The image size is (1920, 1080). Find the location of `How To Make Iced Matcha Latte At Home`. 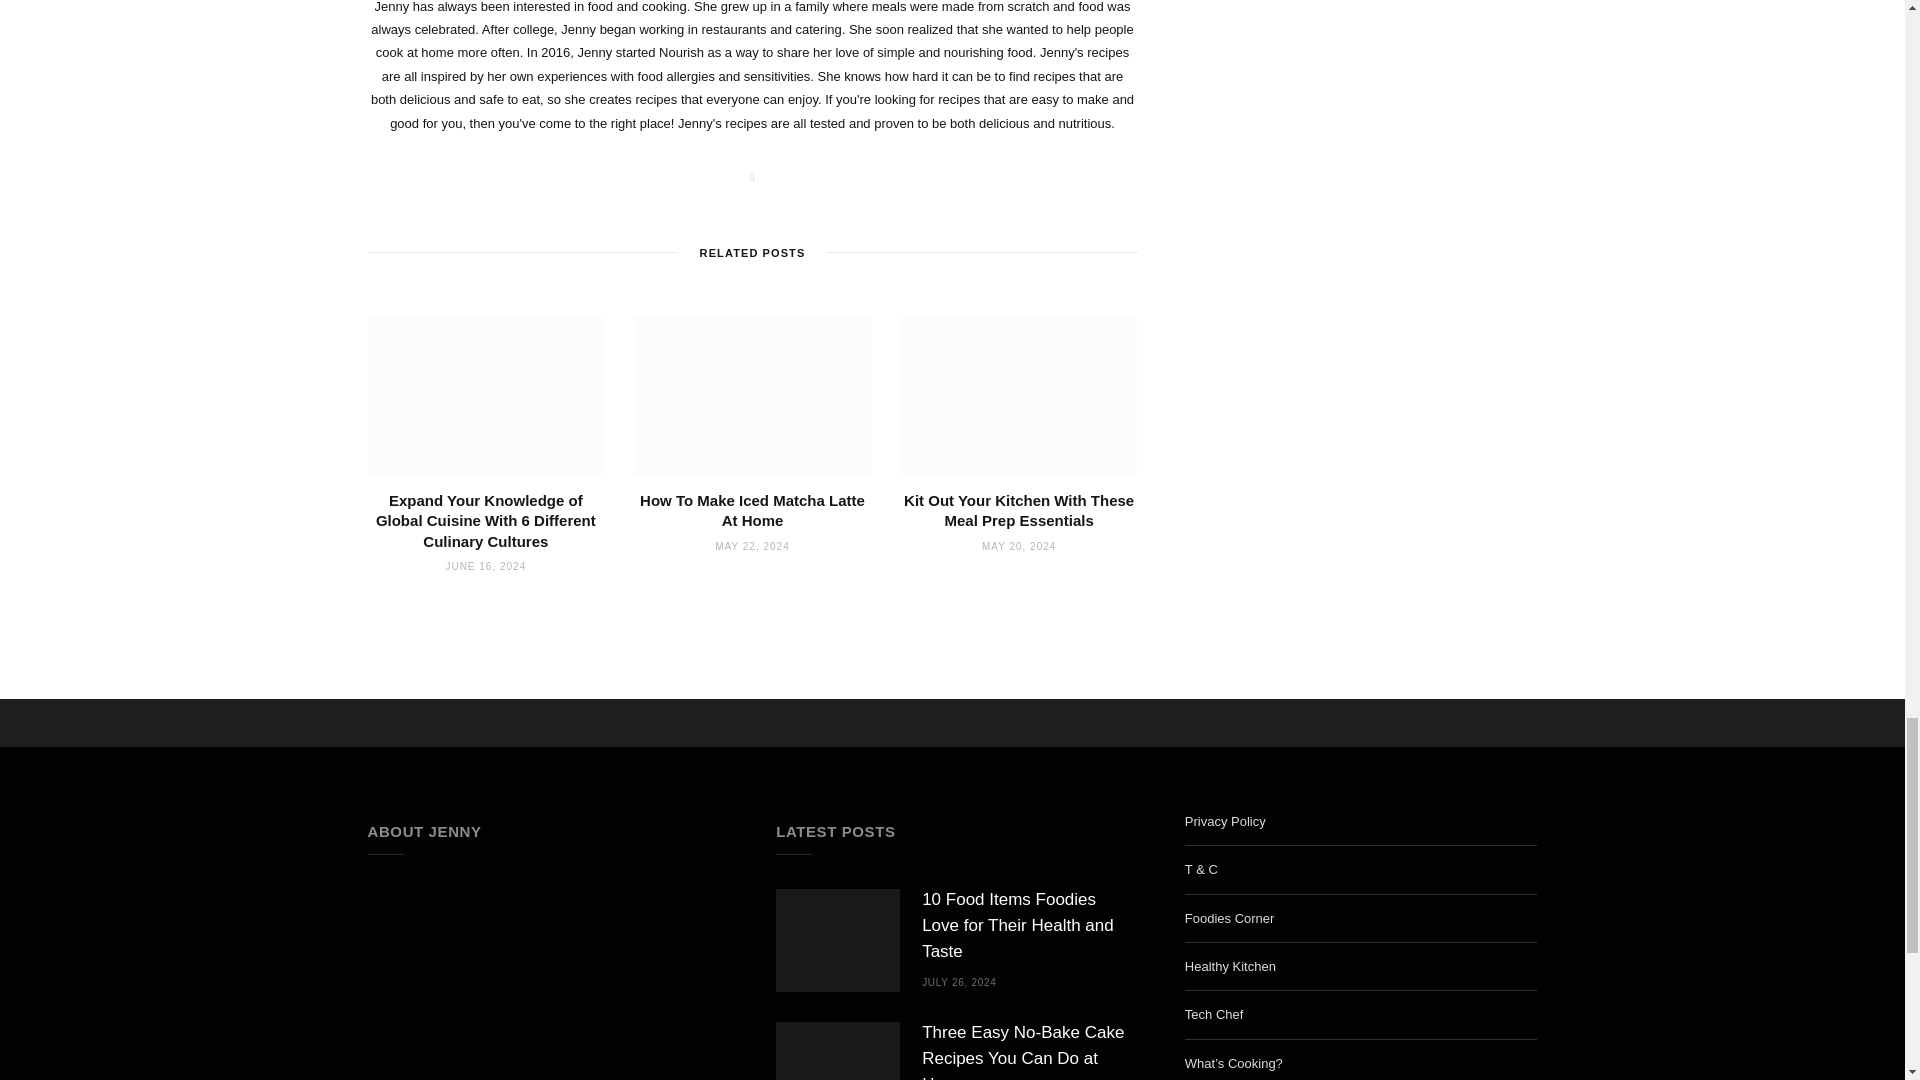

How To Make Iced Matcha Latte At Home is located at coordinates (752, 510).